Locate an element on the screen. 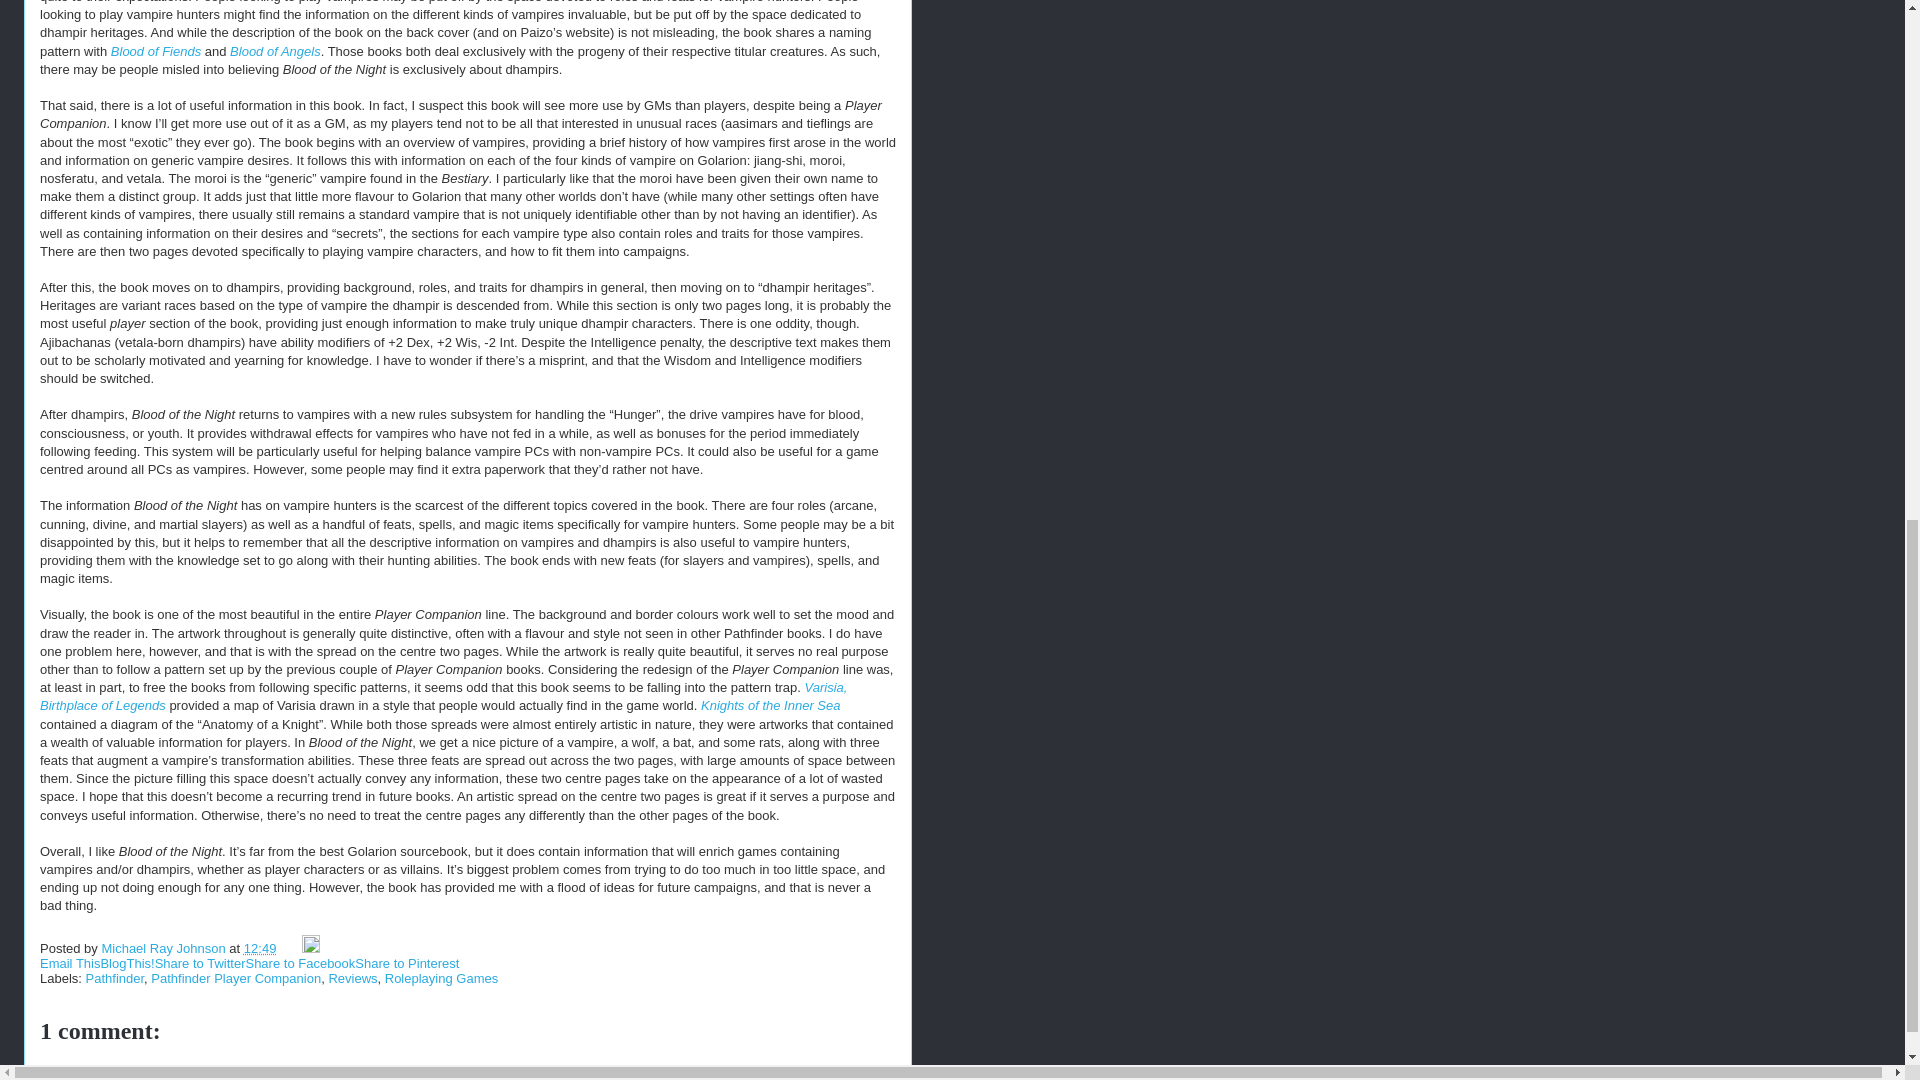 The width and height of the screenshot is (1920, 1080). Share to Twitter is located at coordinates (200, 962).